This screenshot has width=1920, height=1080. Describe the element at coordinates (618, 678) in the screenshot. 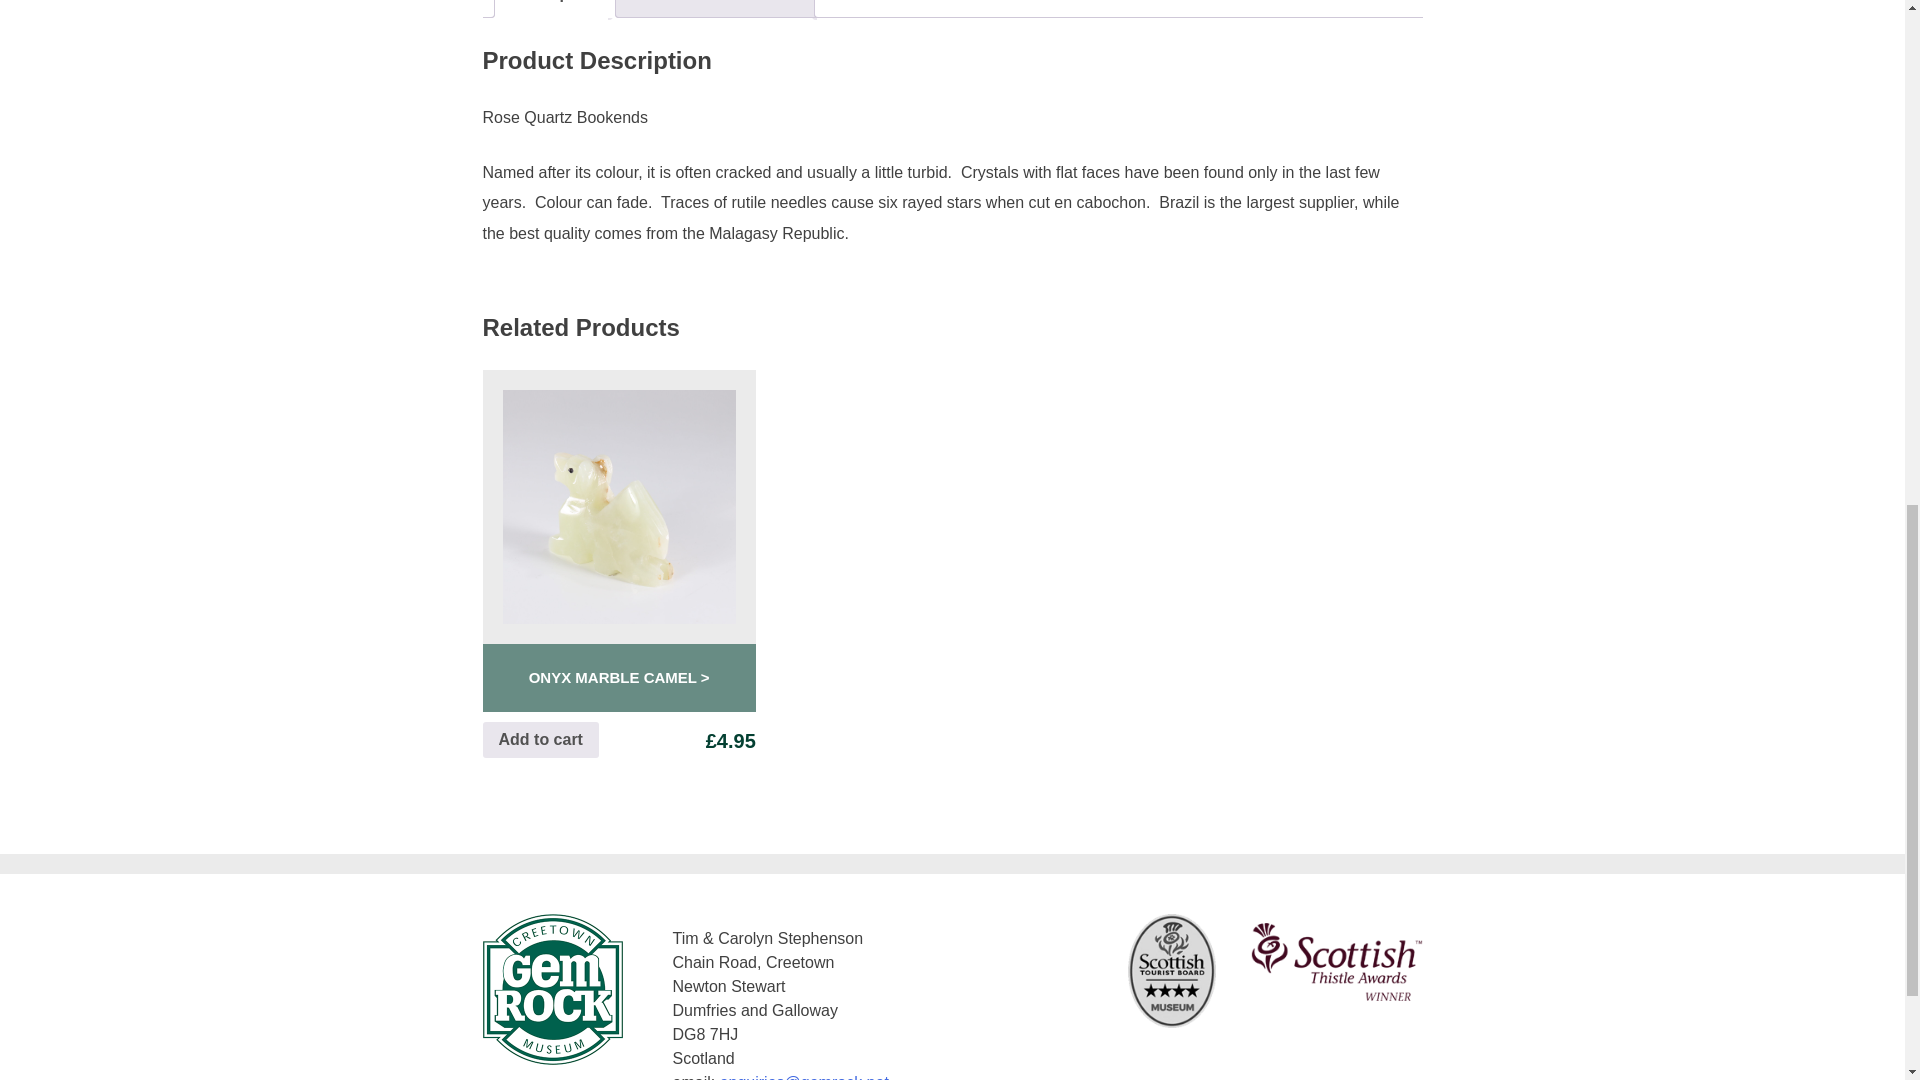

I see `Onyx Marble Camel` at that location.